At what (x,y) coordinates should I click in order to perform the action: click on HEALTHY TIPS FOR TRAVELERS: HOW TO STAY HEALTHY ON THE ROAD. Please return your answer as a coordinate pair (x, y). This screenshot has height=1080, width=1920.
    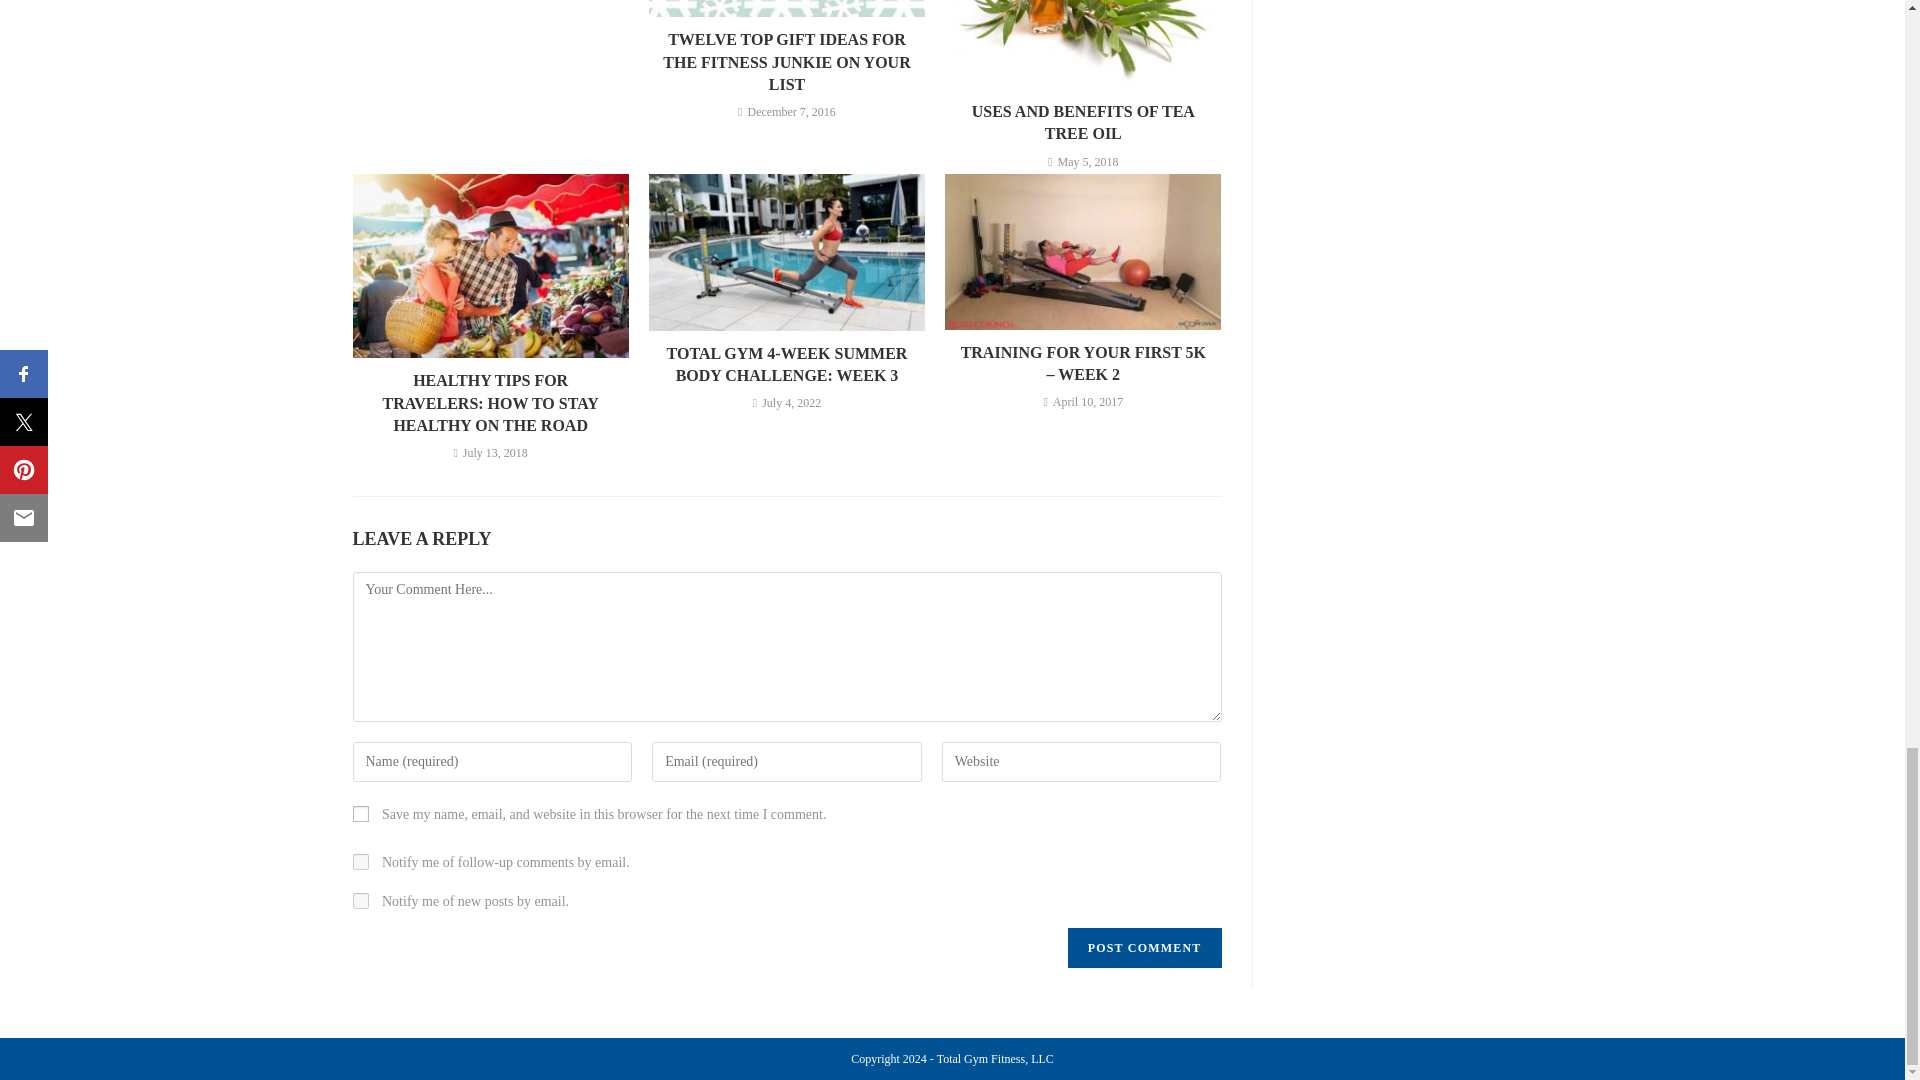
    Looking at the image, I should click on (490, 404).